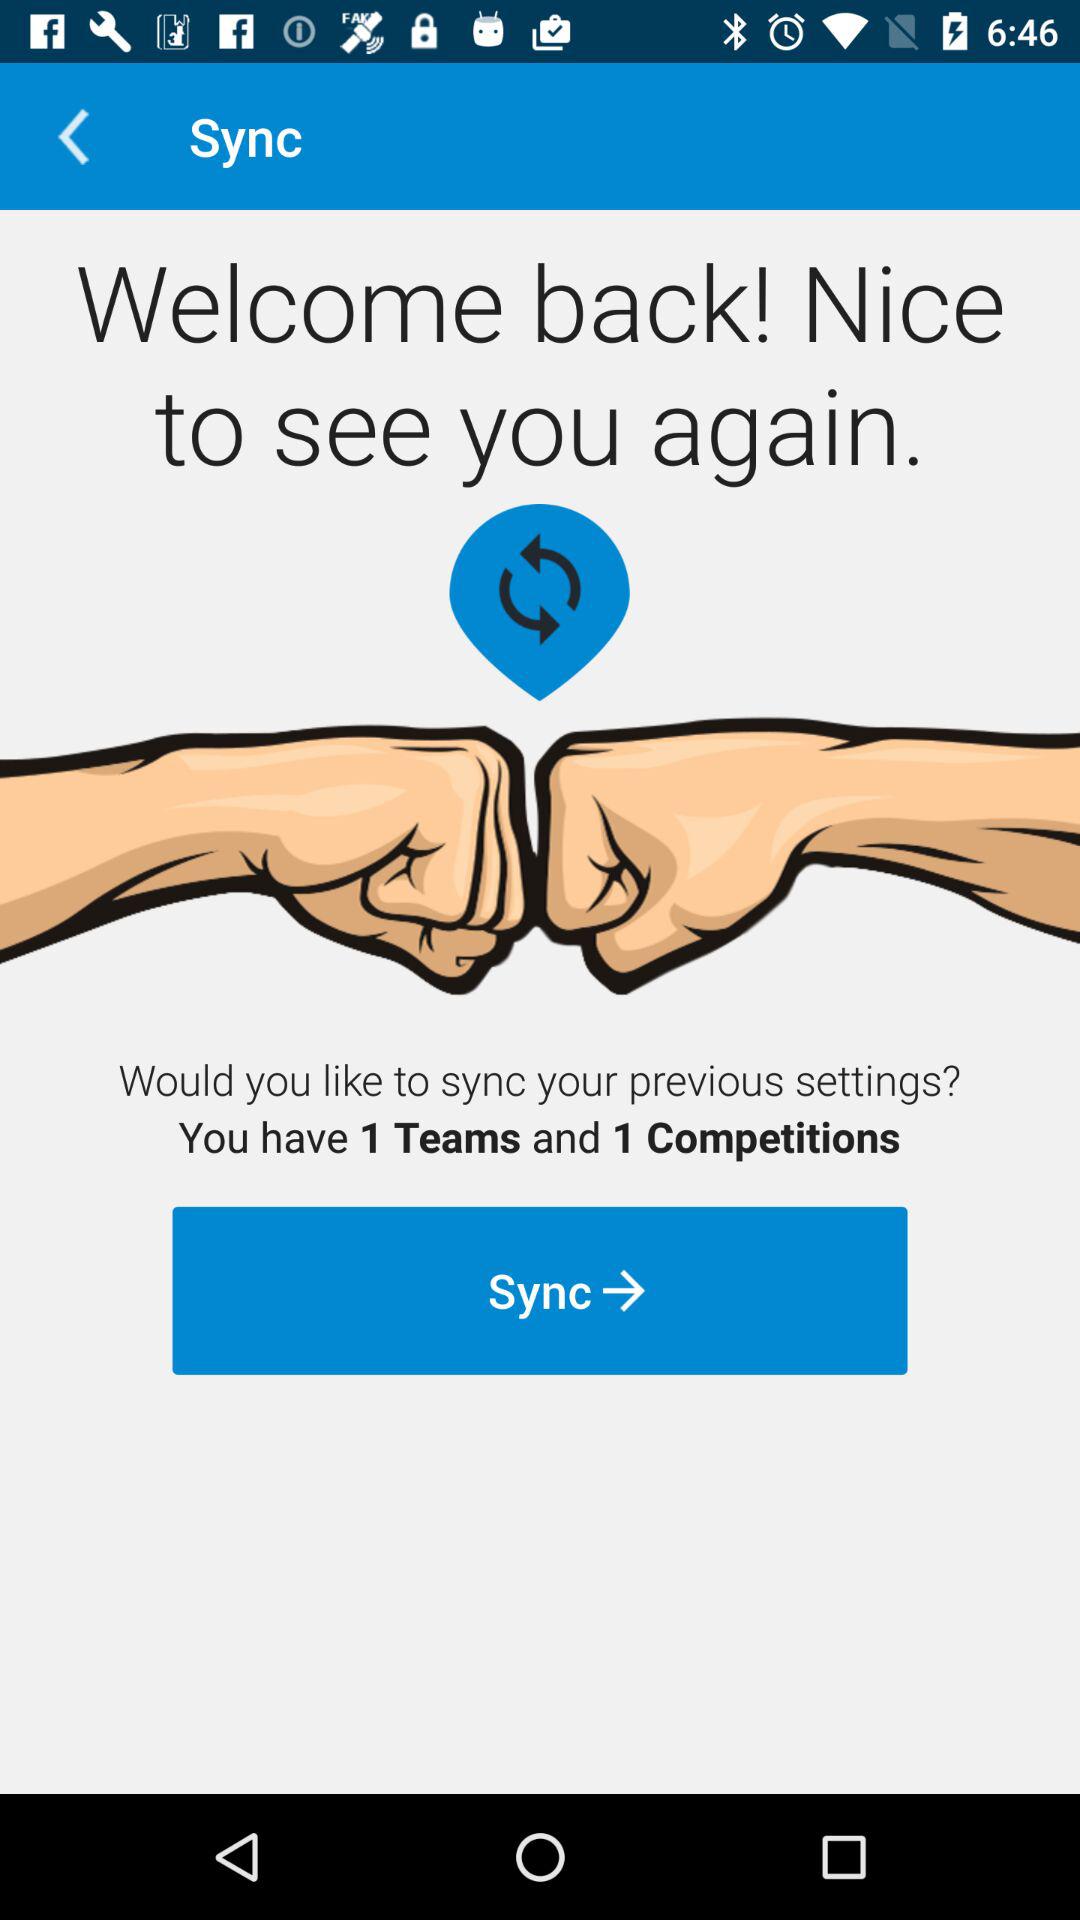  Describe the element at coordinates (73, 136) in the screenshot. I see `press item above welcome back nice icon` at that location.